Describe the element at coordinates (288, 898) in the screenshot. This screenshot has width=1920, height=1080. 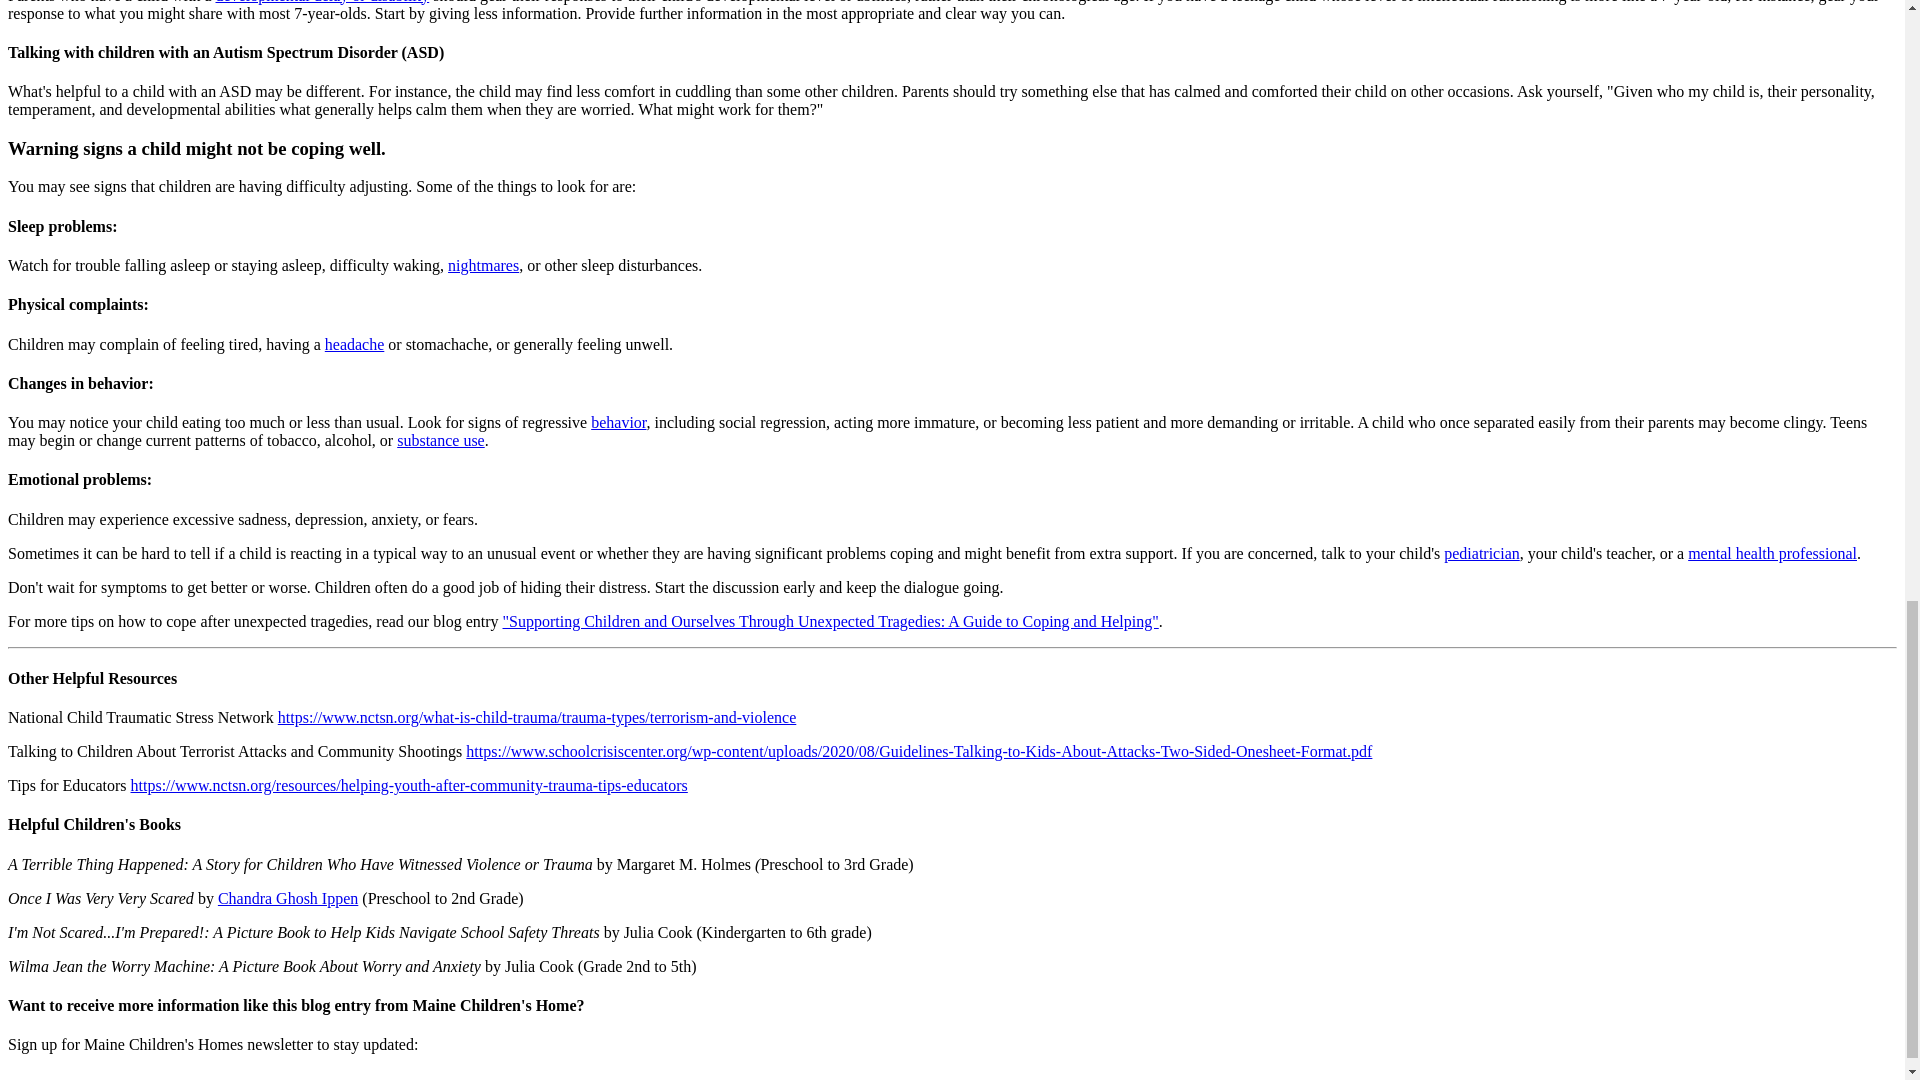
I see `Chandra Ghosh Ippen` at that location.